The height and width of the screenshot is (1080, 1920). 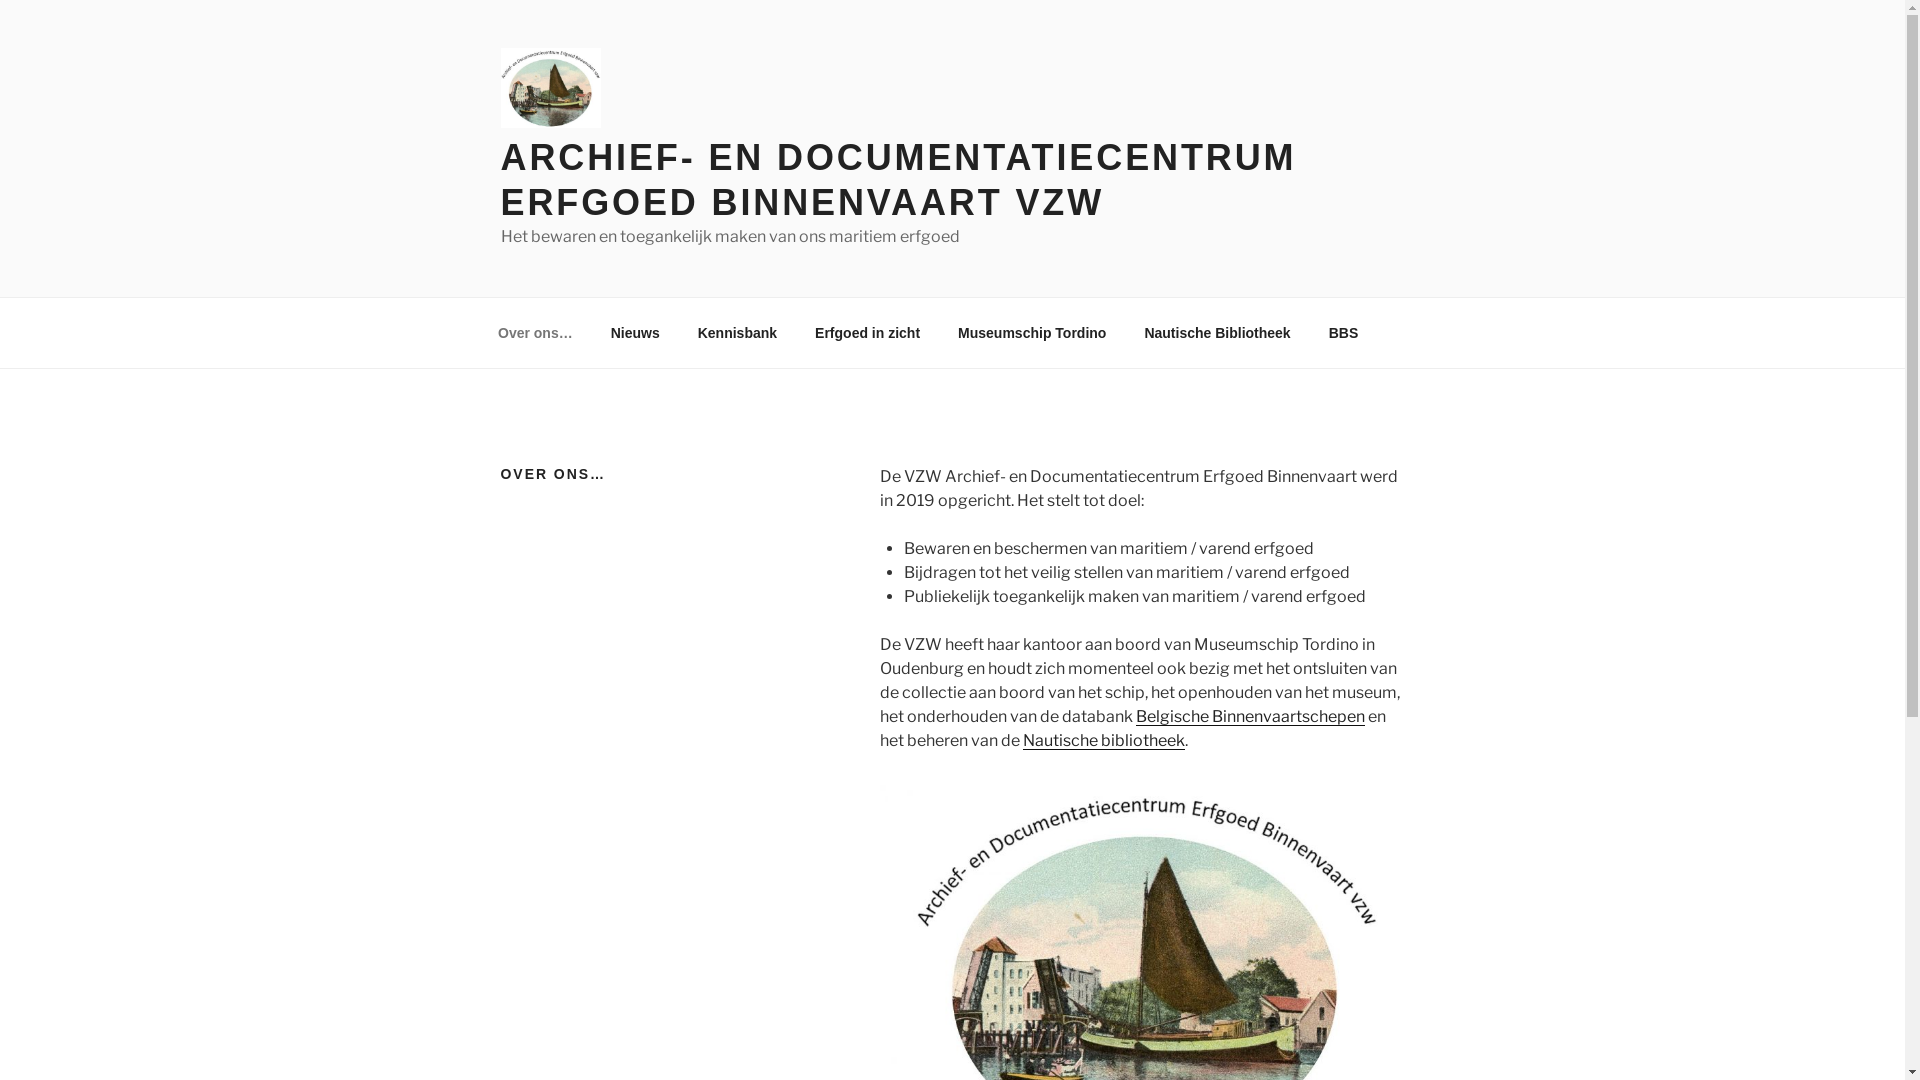 What do you see at coordinates (868, 332) in the screenshot?
I see `Erfgoed in zicht` at bounding box center [868, 332].